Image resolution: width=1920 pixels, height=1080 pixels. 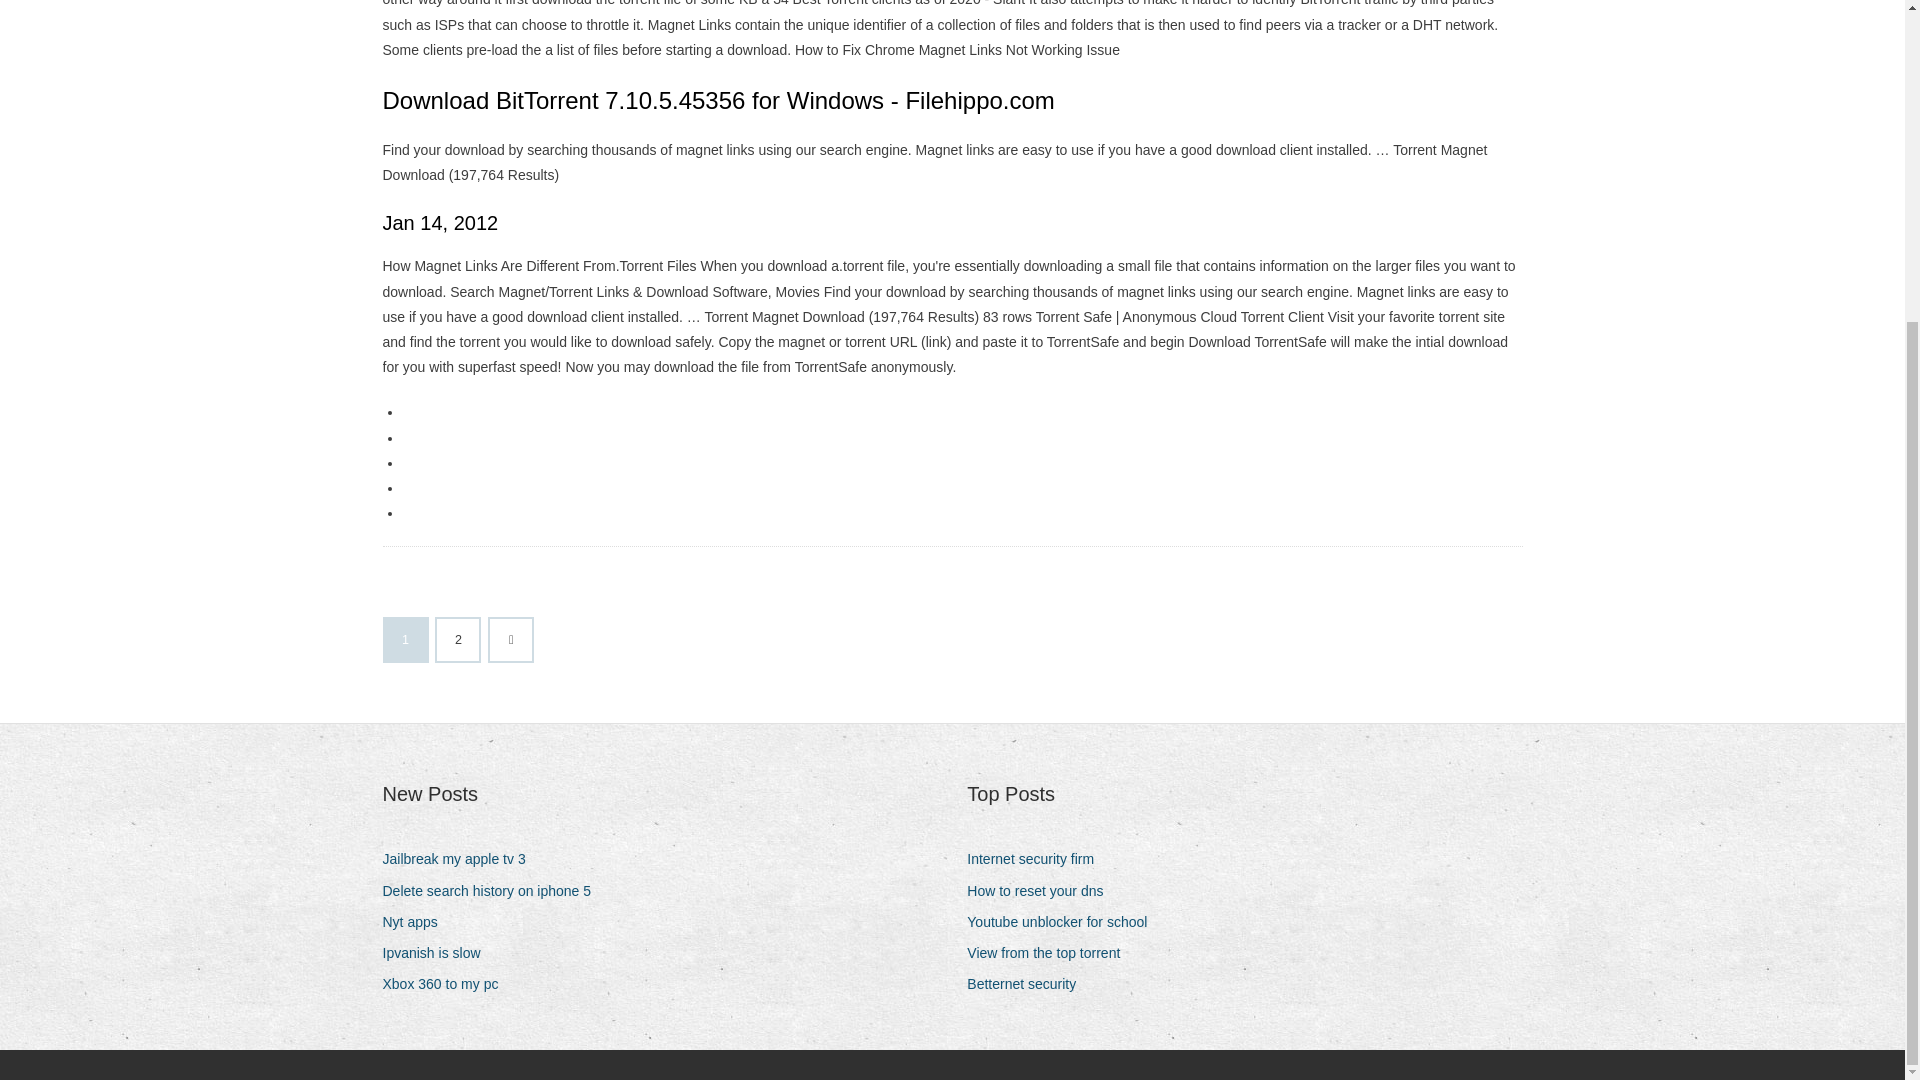 What do you see at coordinates (1064, 922) in the screenshot?
I see `Youtube unblocker for school` at bounding box center [1064, 922].